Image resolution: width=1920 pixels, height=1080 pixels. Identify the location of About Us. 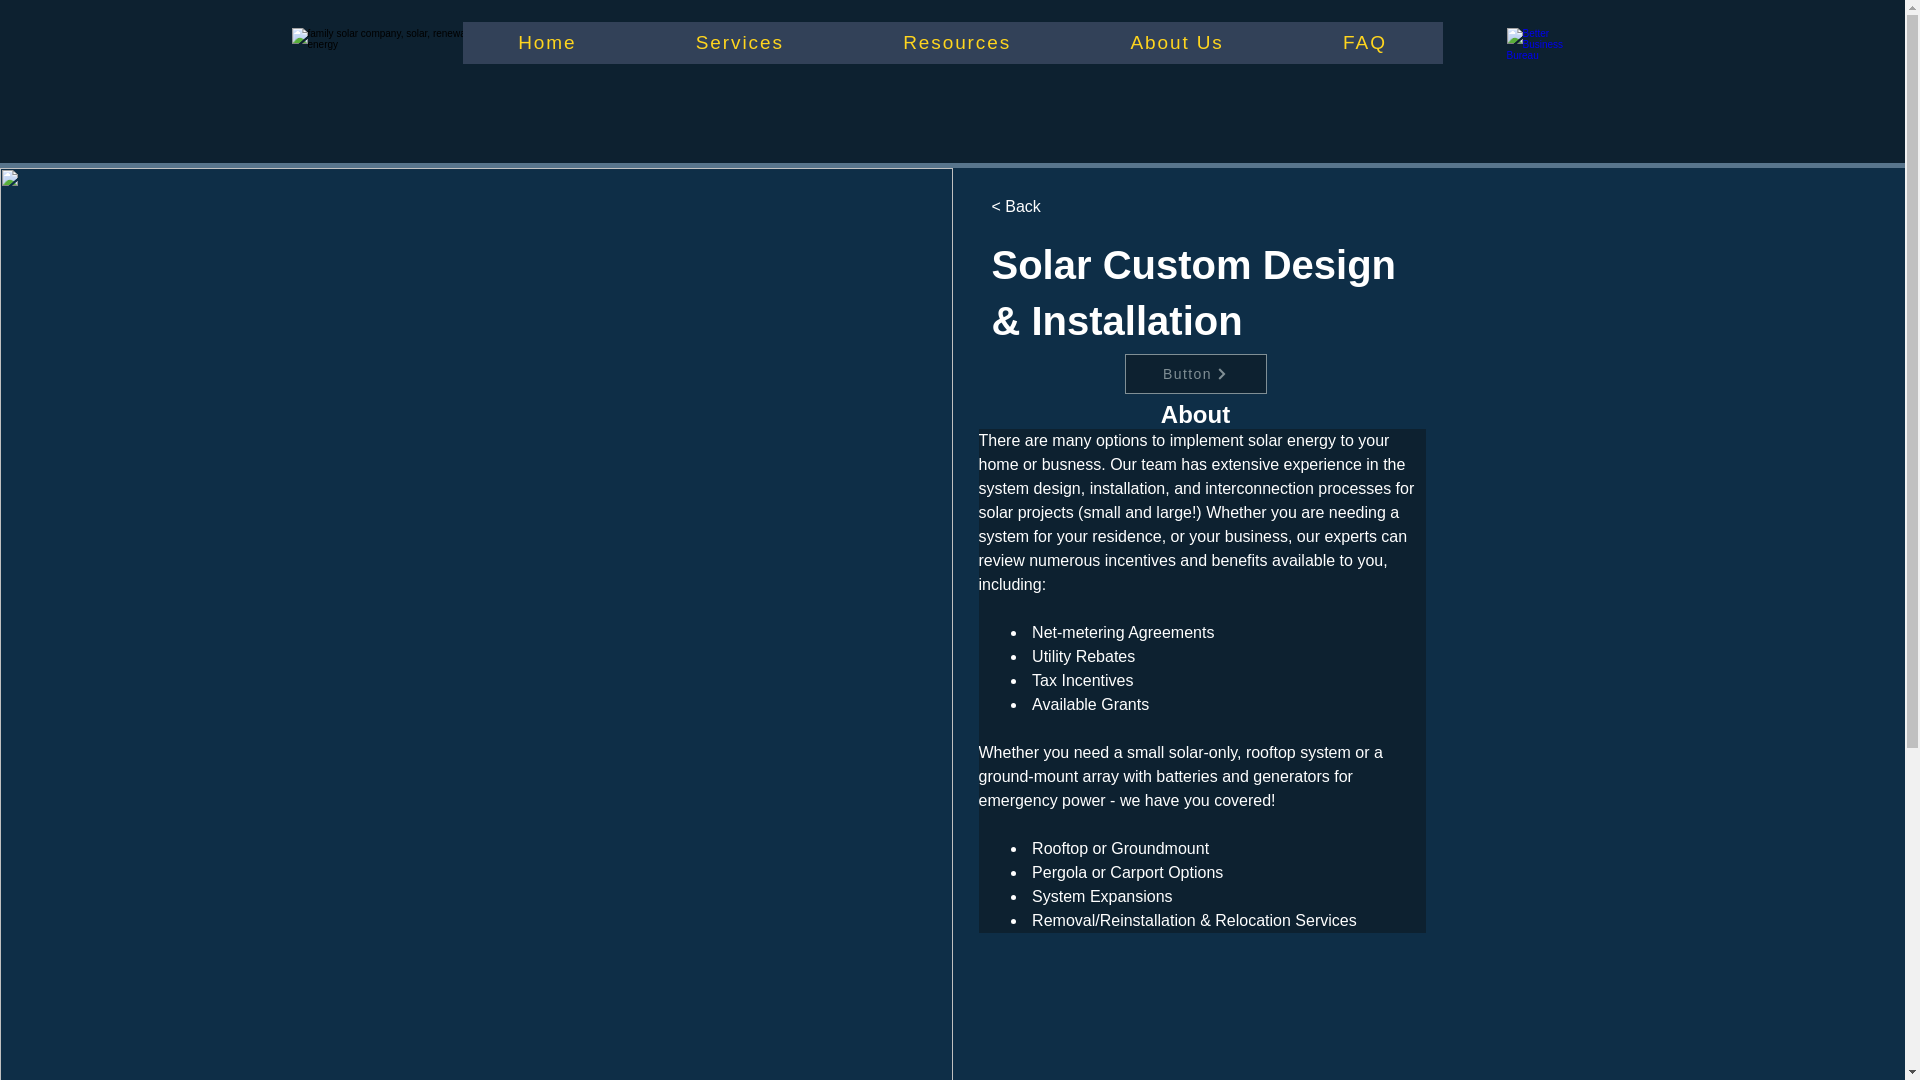
(1178, 42).